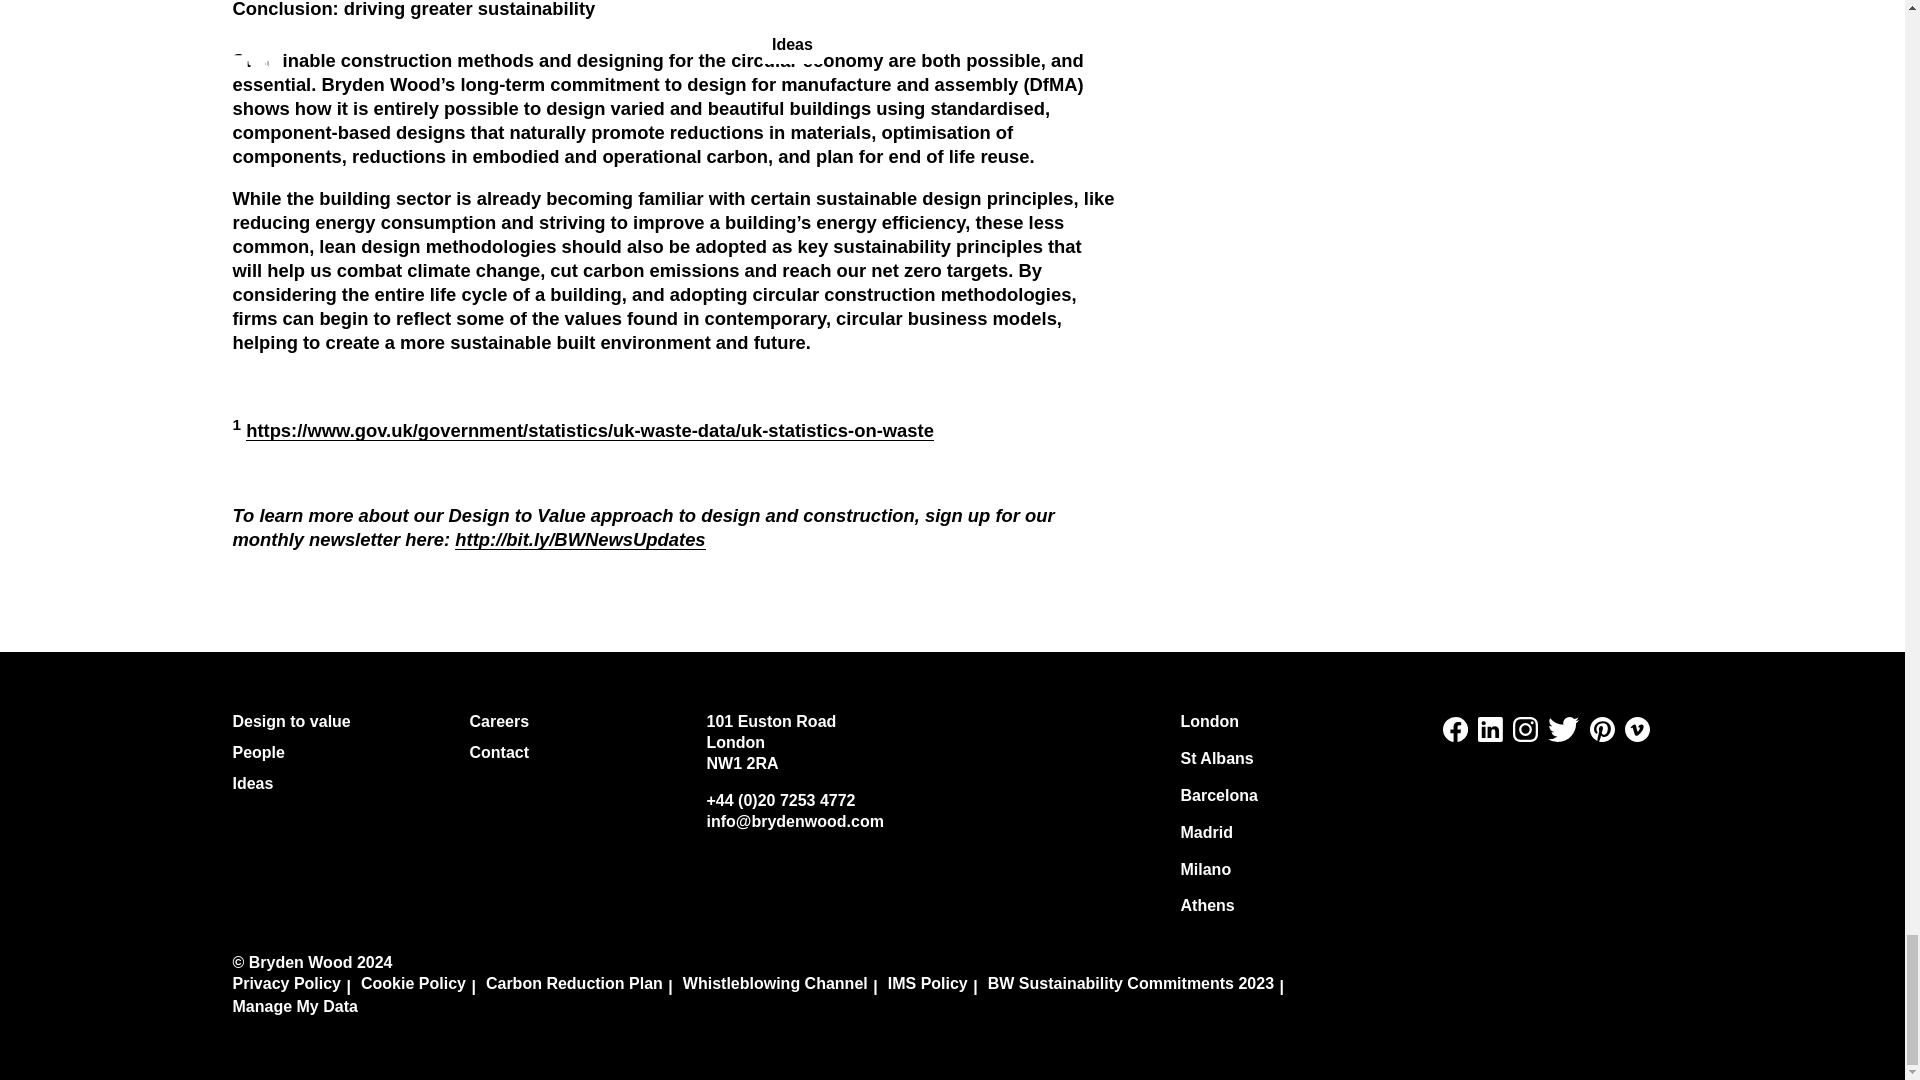  I want to click on Manage My Data, so click(304, 1008).